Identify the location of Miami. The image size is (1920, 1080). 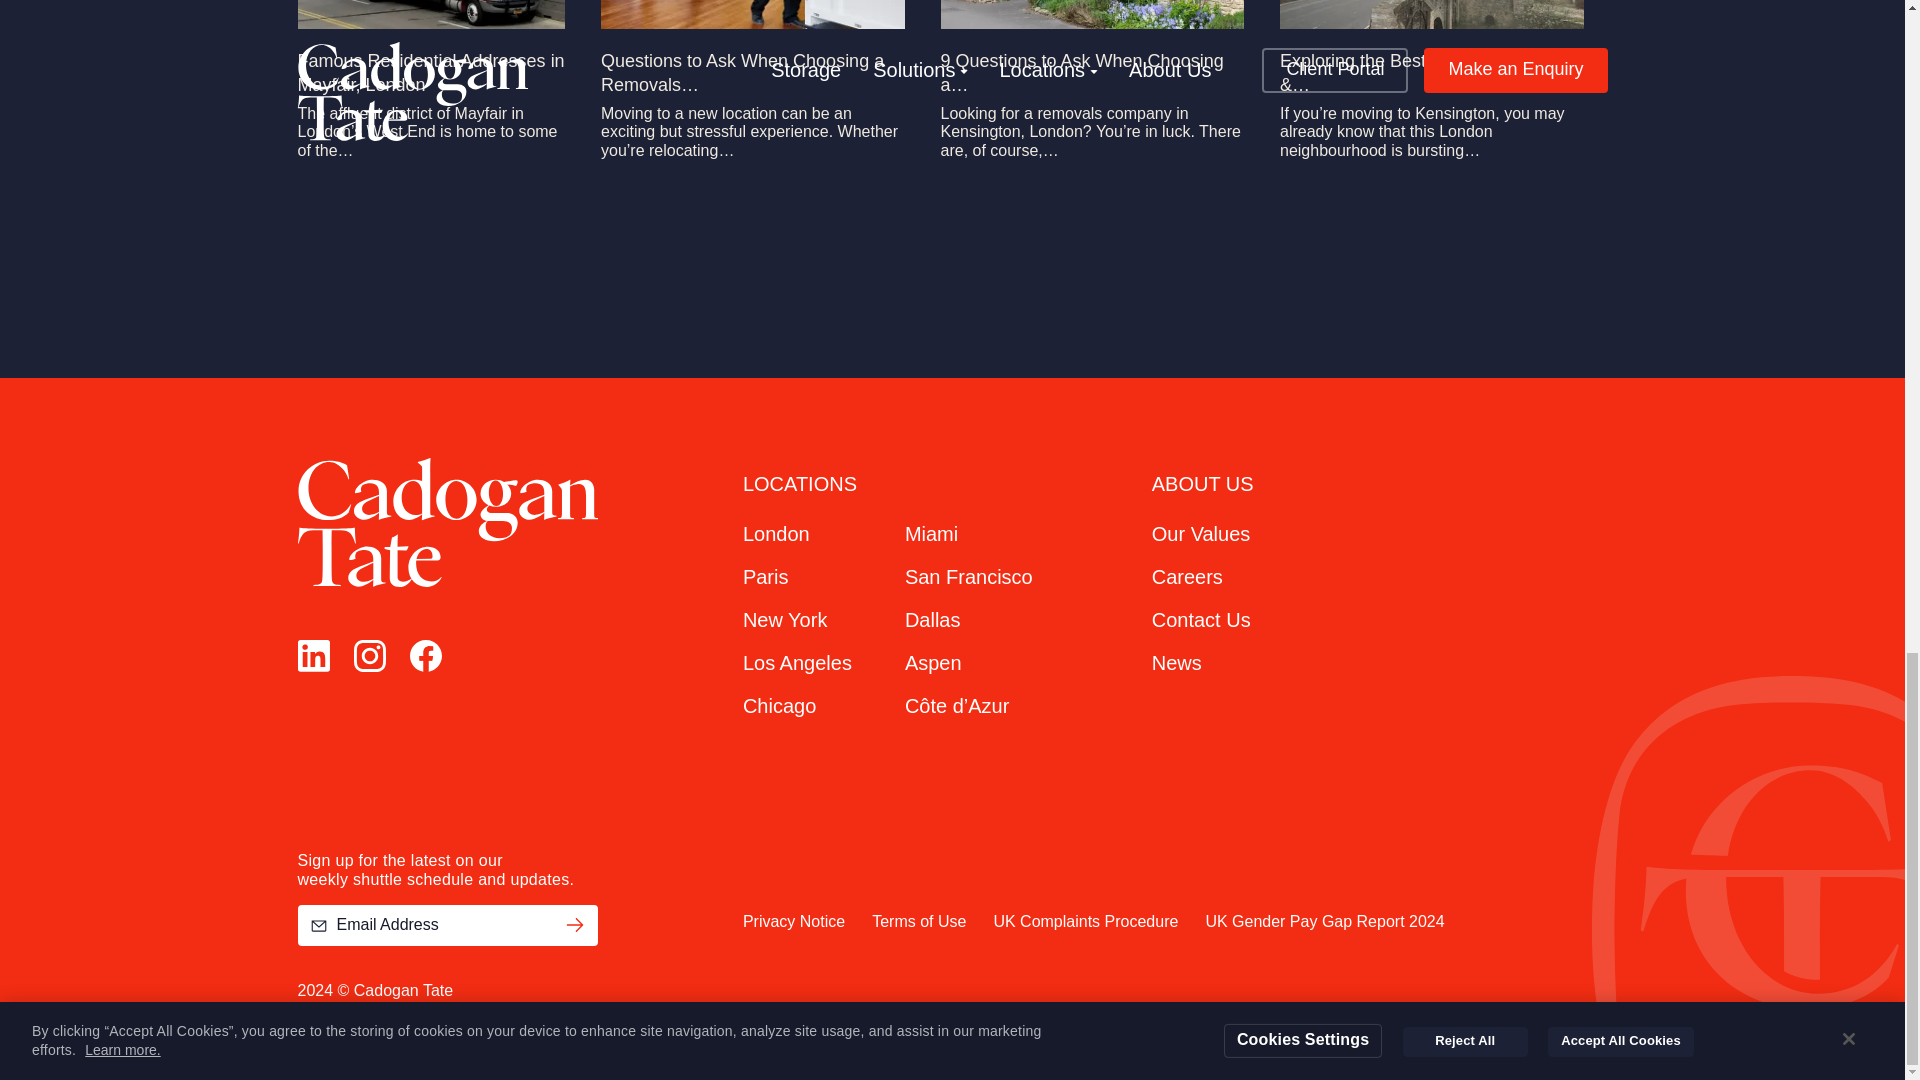
(931, 534).